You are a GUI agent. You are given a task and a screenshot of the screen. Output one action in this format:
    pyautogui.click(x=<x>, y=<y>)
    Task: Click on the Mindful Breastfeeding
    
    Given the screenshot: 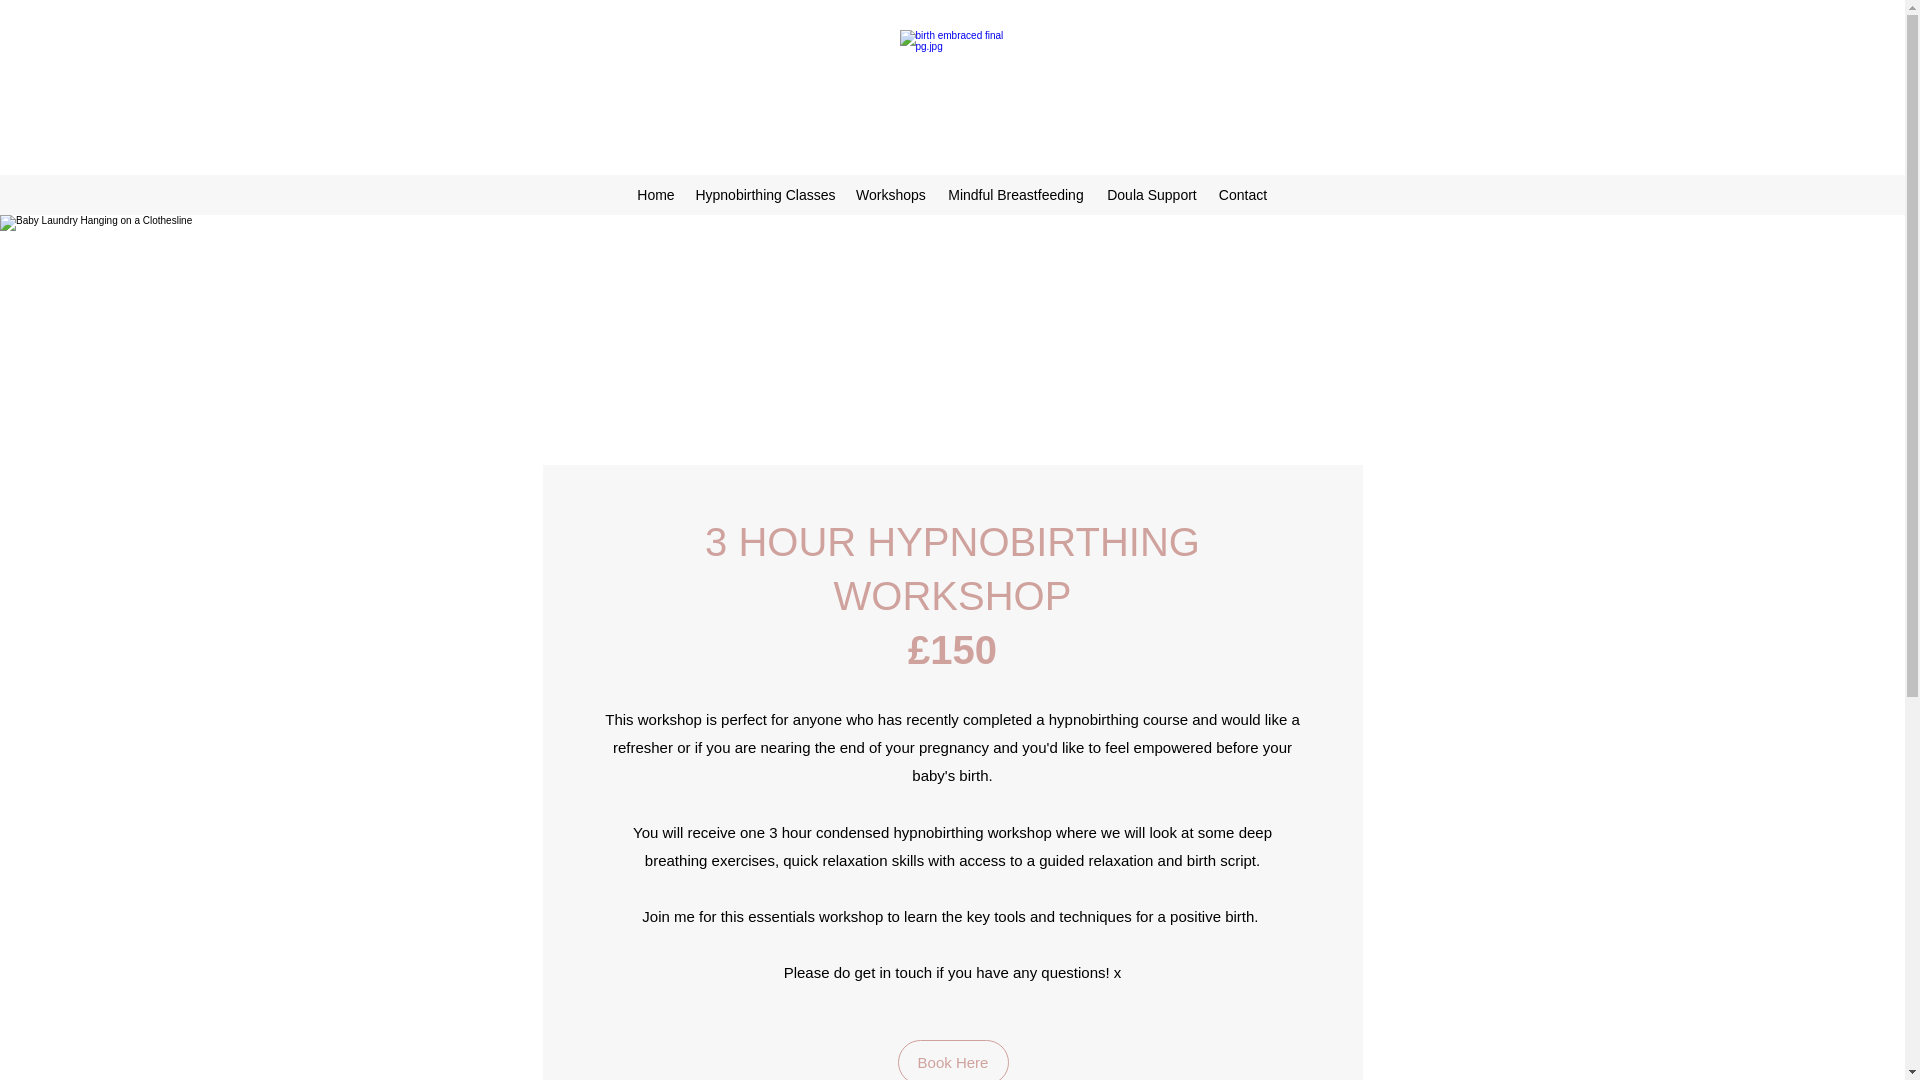 What is the action you would take?
    pyautogui.click(x=1016, y=194)
    